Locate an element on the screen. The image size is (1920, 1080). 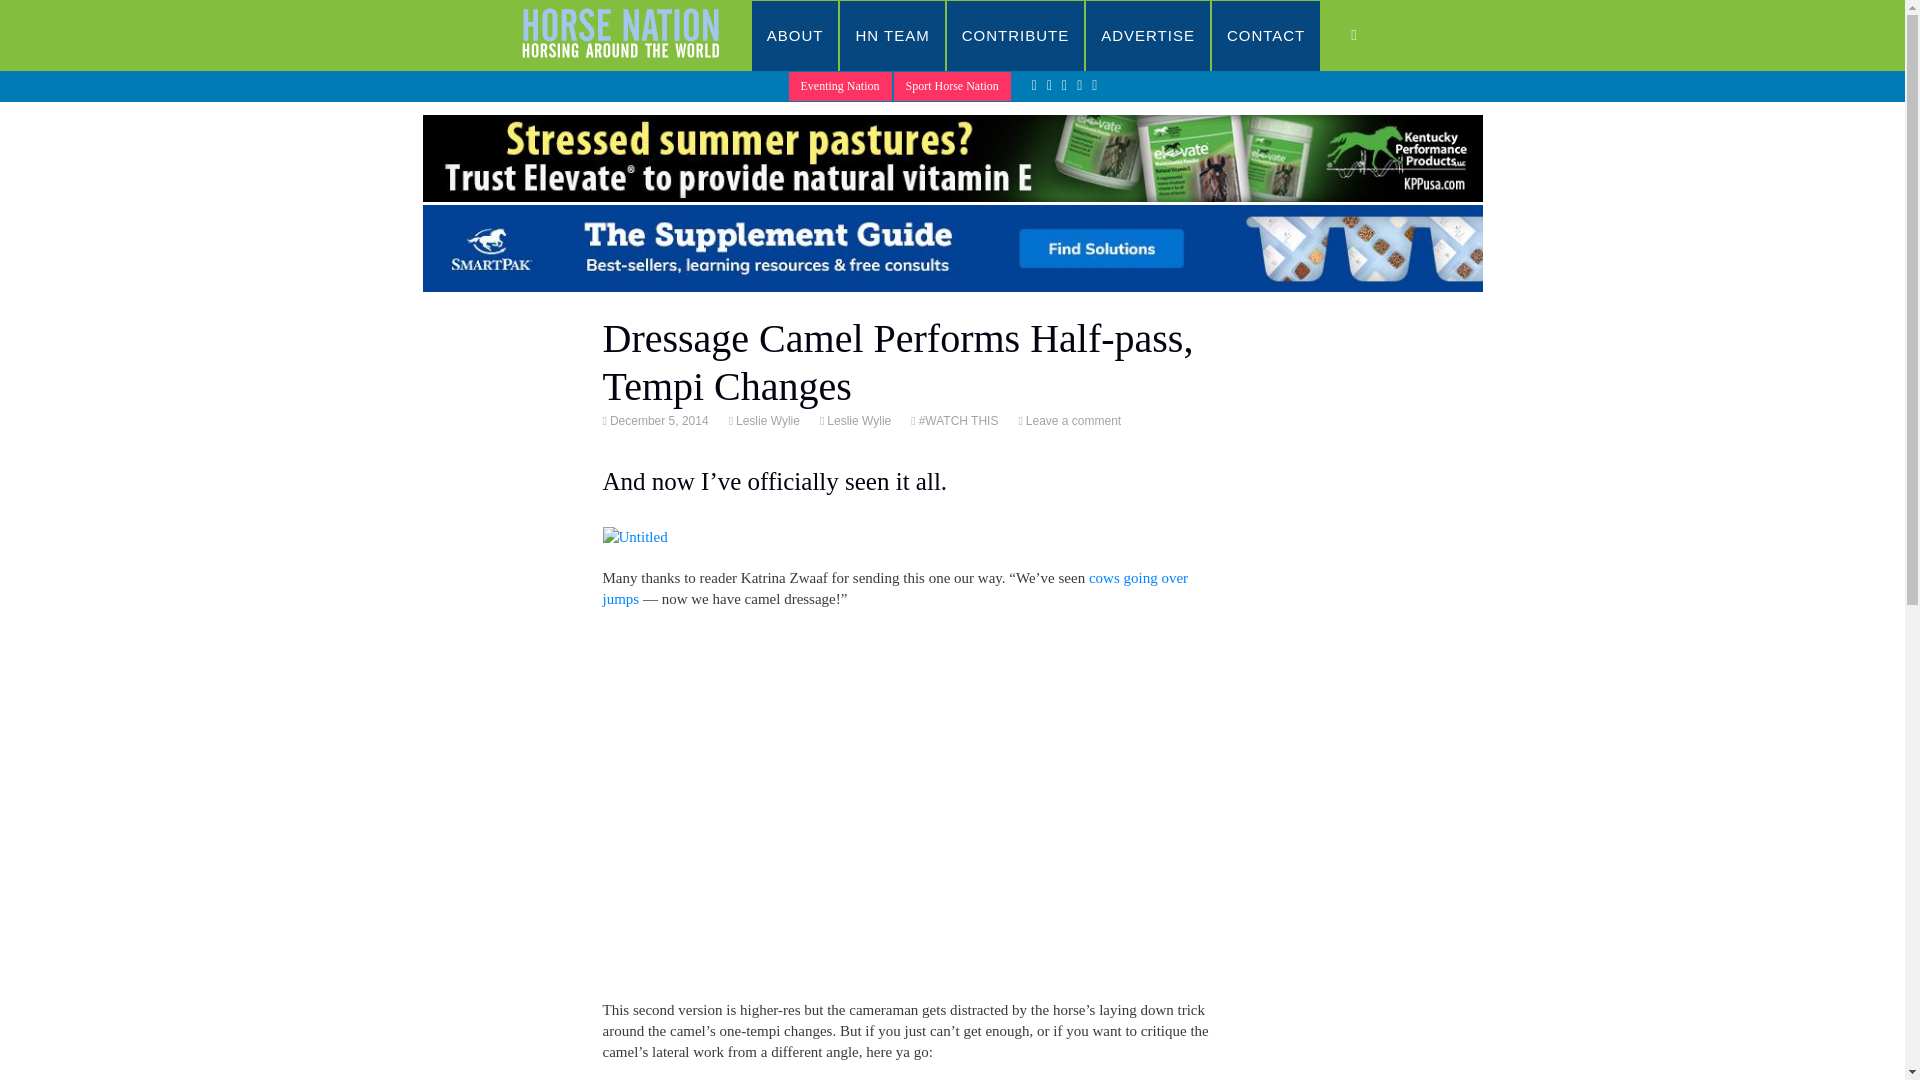
ADVERTISE is located at coordinates (1148, 36).